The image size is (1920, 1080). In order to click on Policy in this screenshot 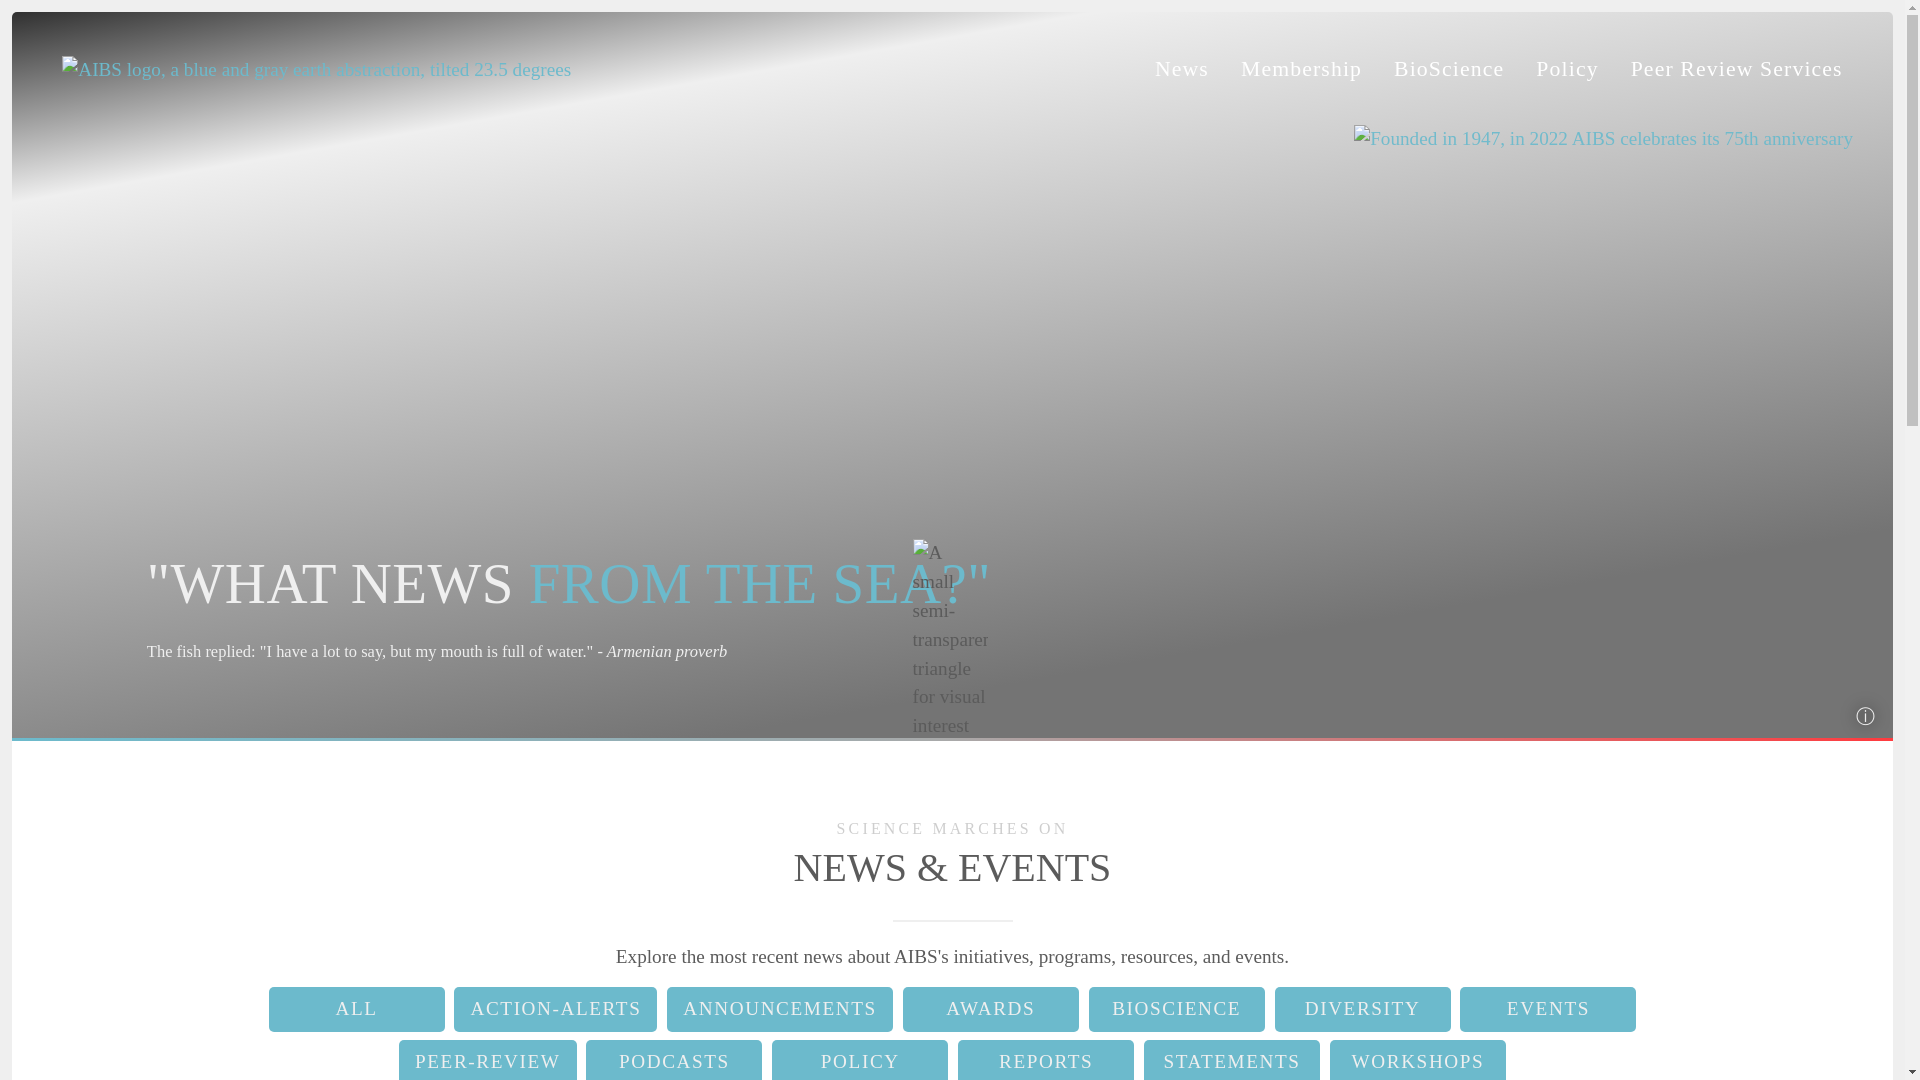, I will do `click(1566, 69)`.